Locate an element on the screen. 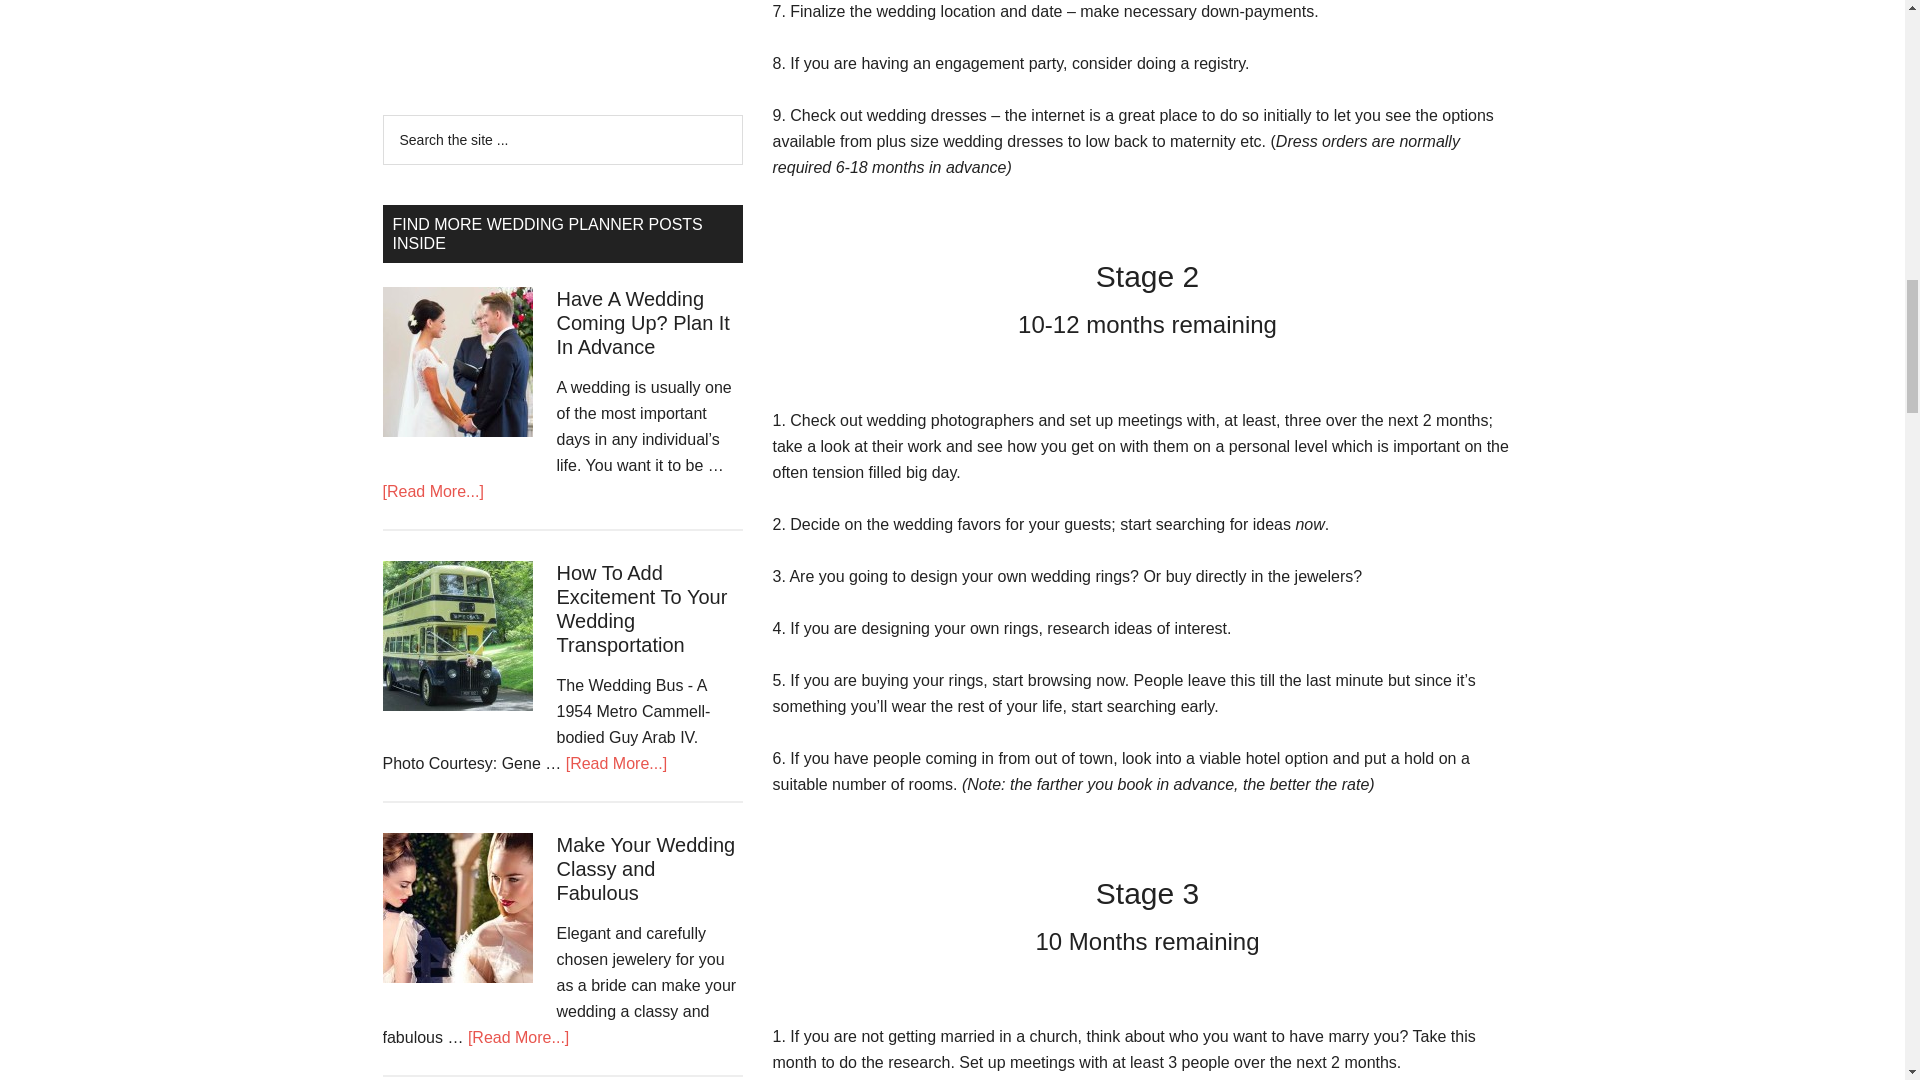 The height and width of the screenshot is (1080, 1920). Advertisement is located at coordinates (532, 33).